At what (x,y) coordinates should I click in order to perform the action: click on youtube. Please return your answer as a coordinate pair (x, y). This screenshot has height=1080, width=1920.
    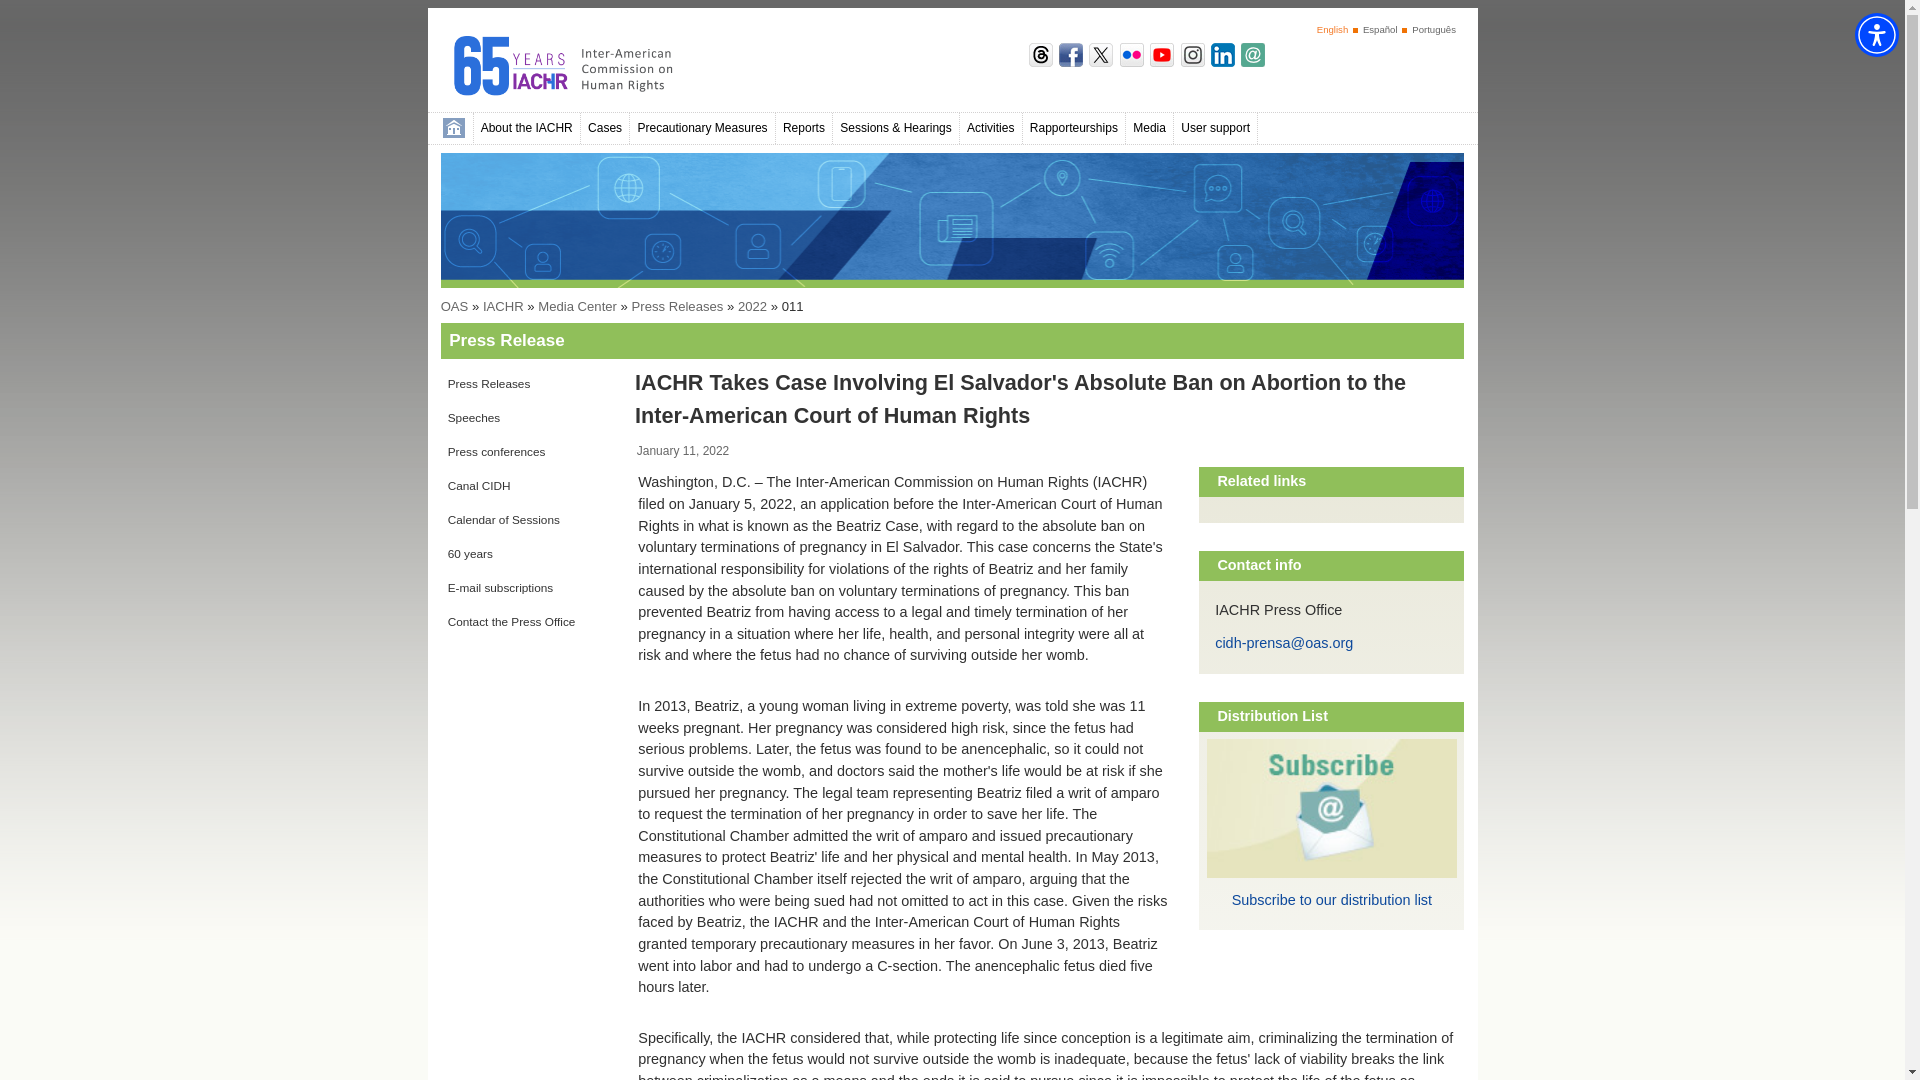
    Looking at the image, I should click on (1162, 61).